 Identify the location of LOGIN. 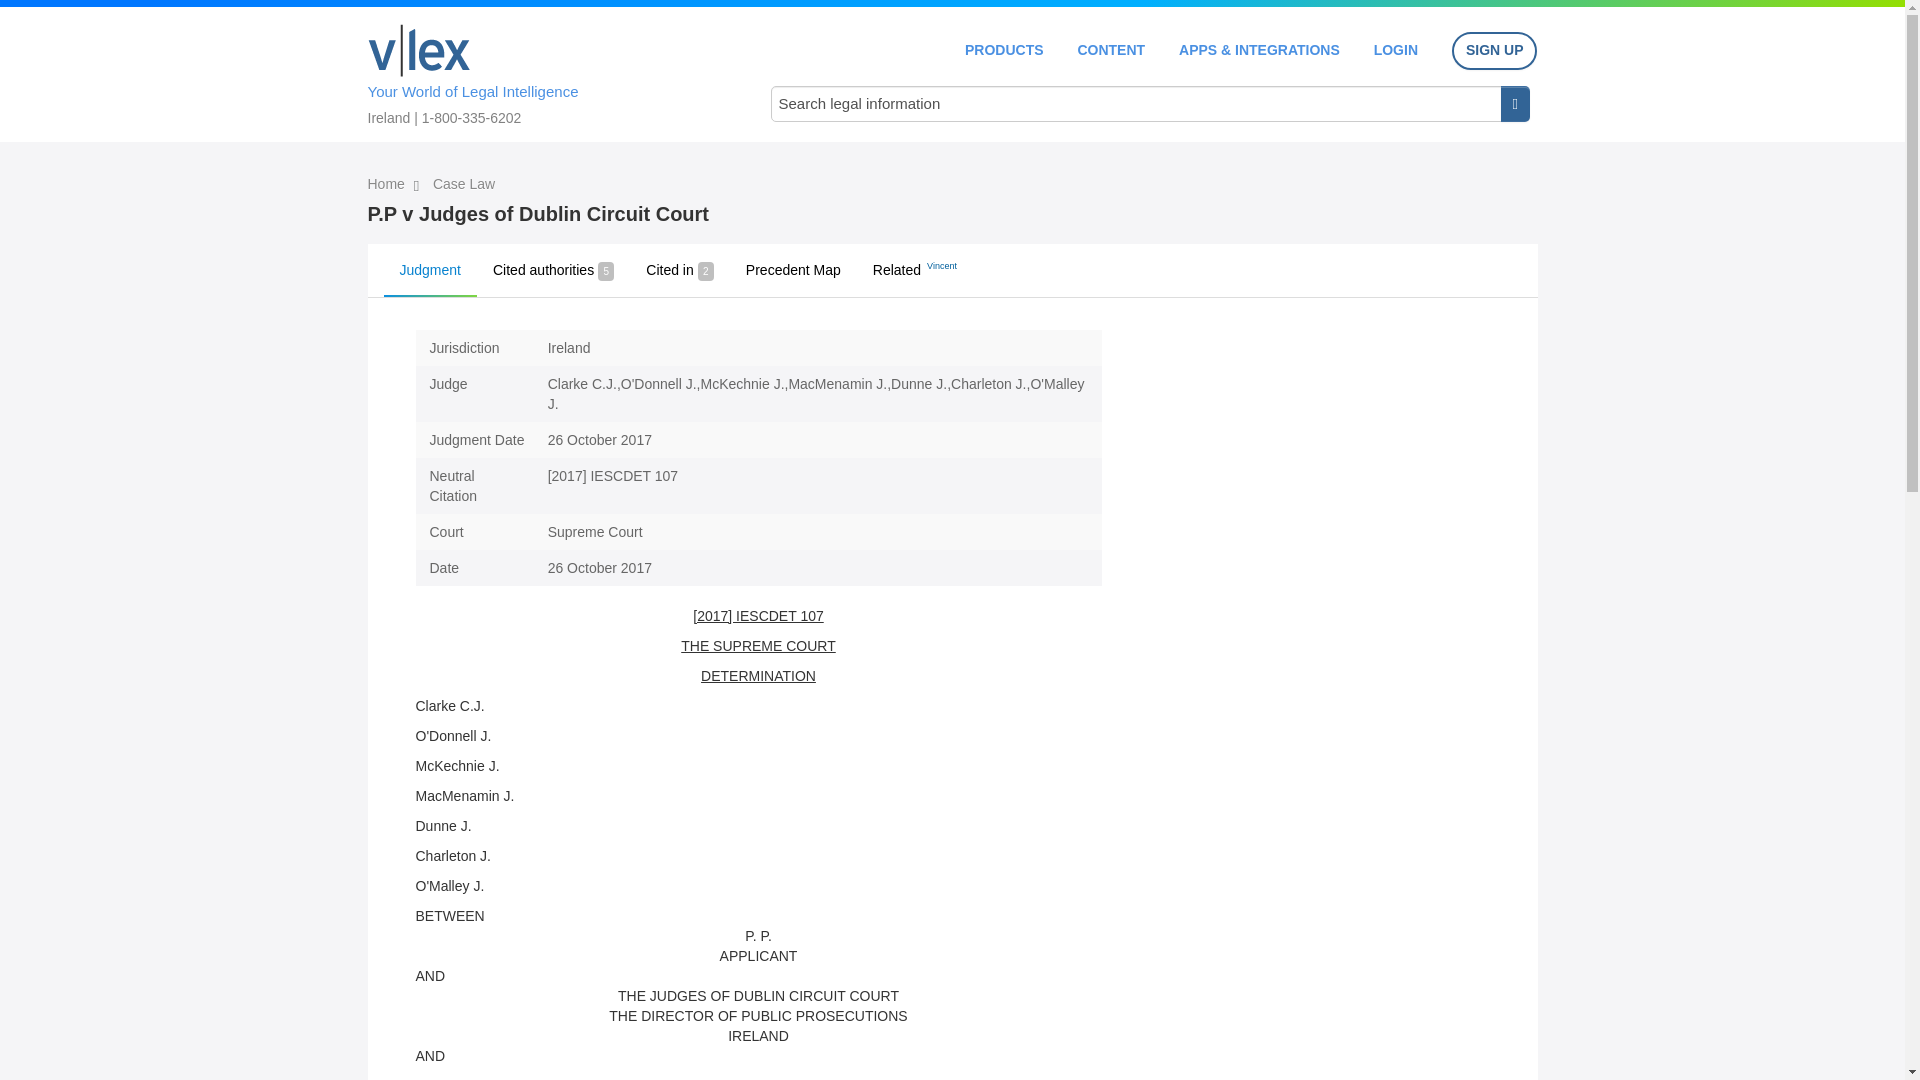
(1396, 50).